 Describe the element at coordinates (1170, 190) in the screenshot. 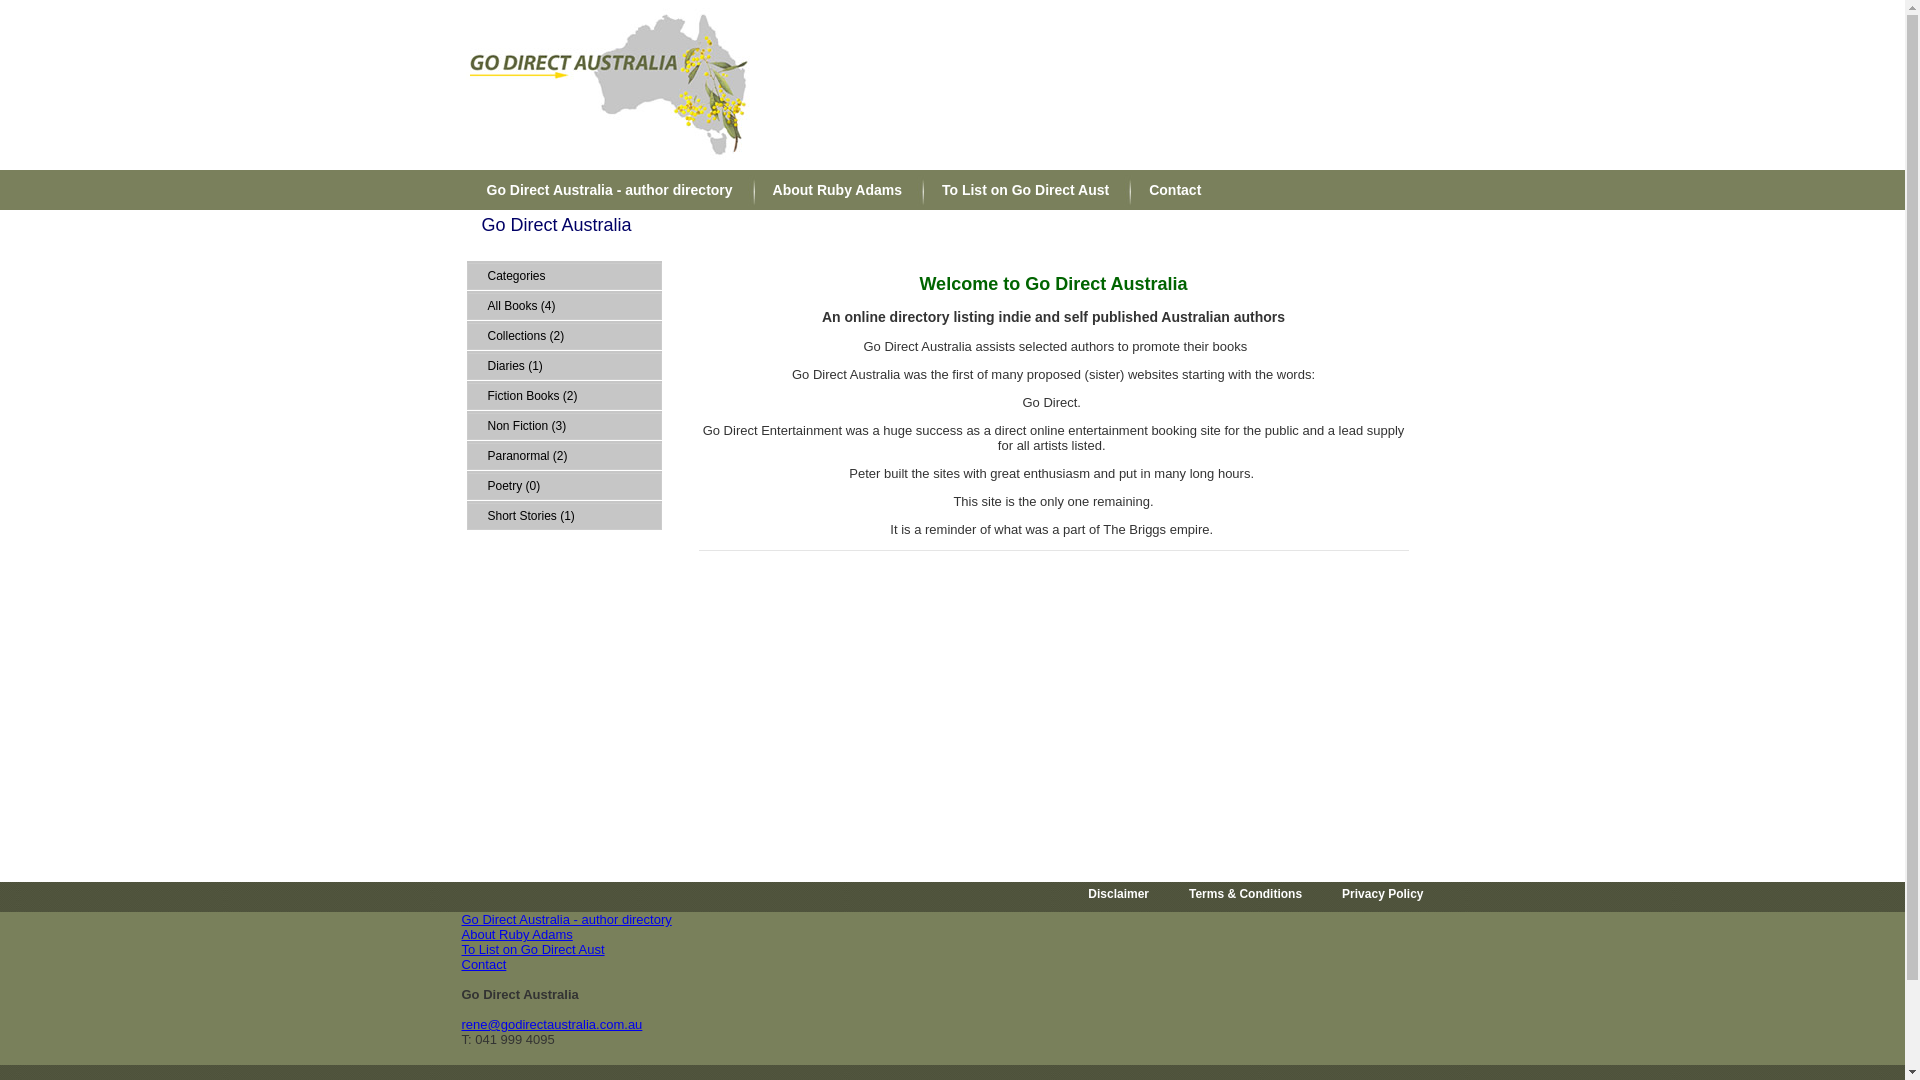

I see `Contact` at that location.